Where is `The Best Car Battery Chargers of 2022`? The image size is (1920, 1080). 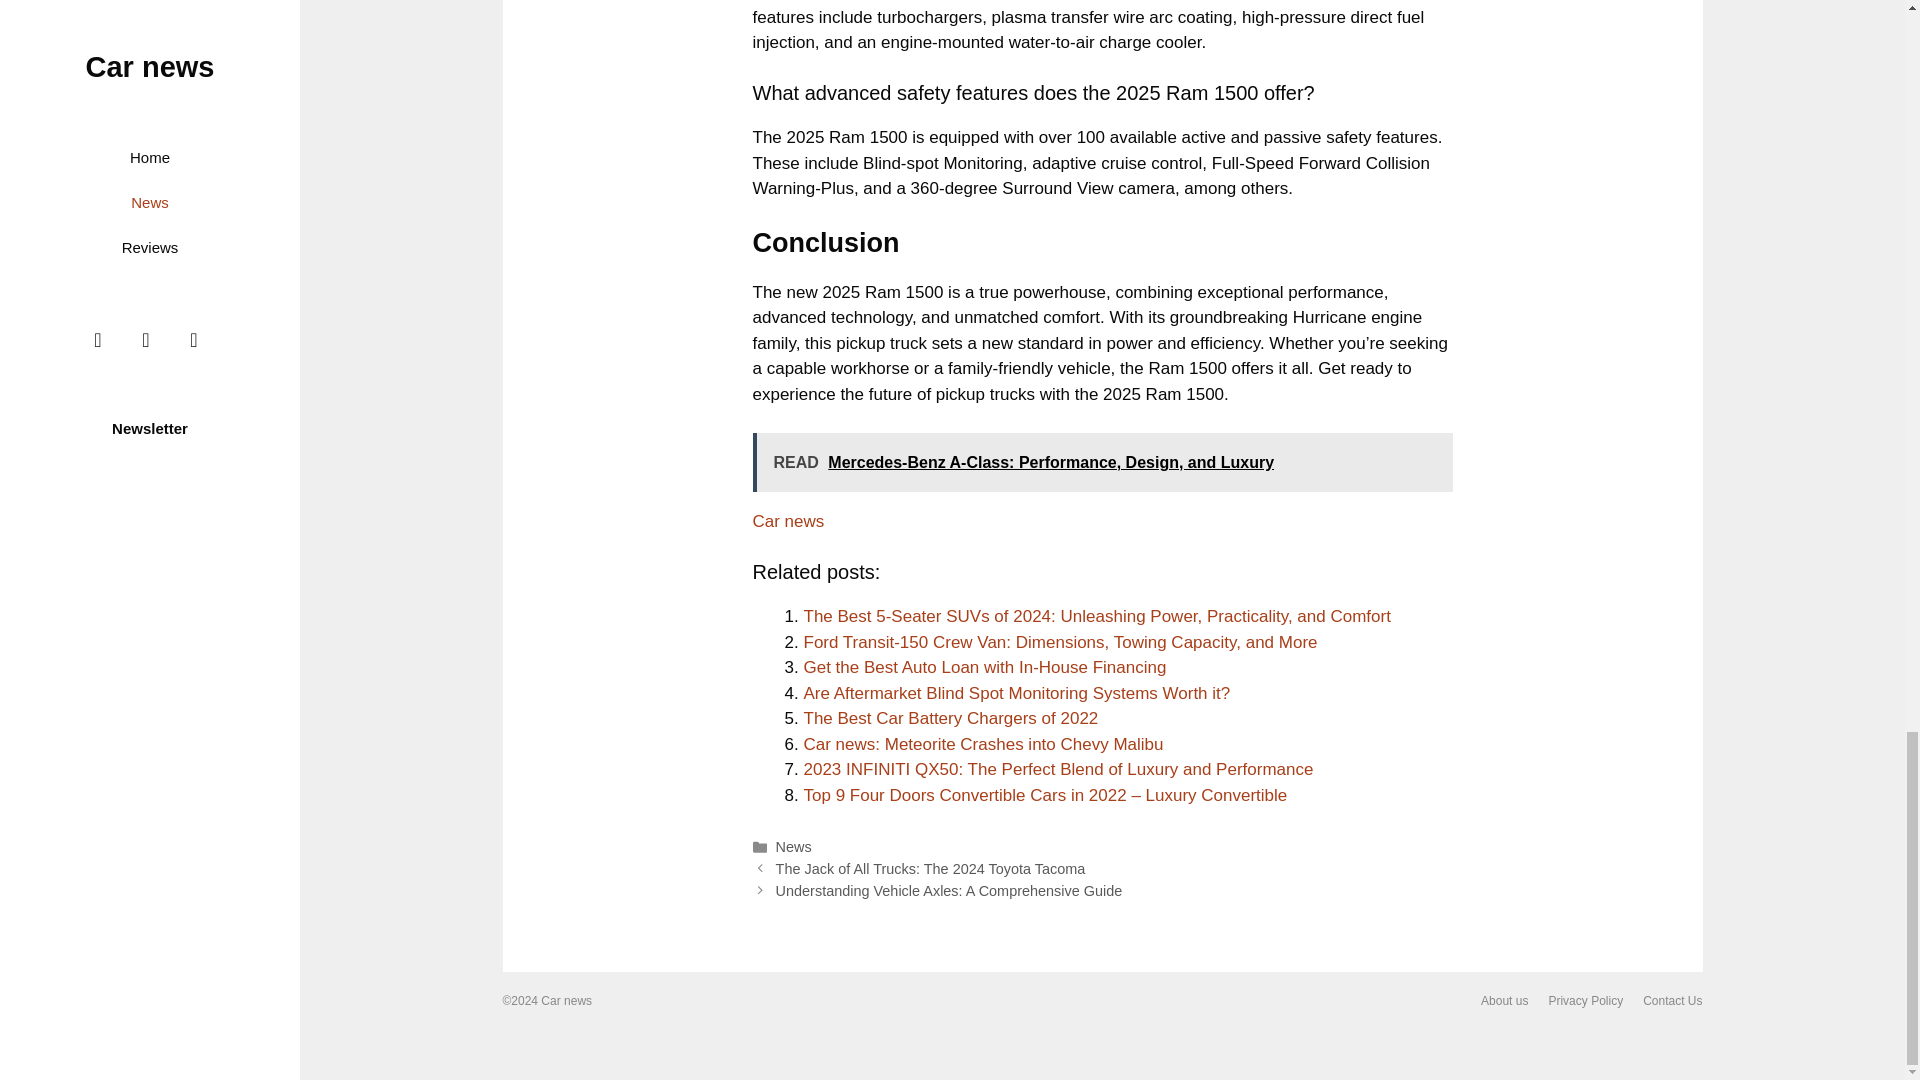
The Best Car Battery Chargers of 2022 is located at coordinates (951, 718).